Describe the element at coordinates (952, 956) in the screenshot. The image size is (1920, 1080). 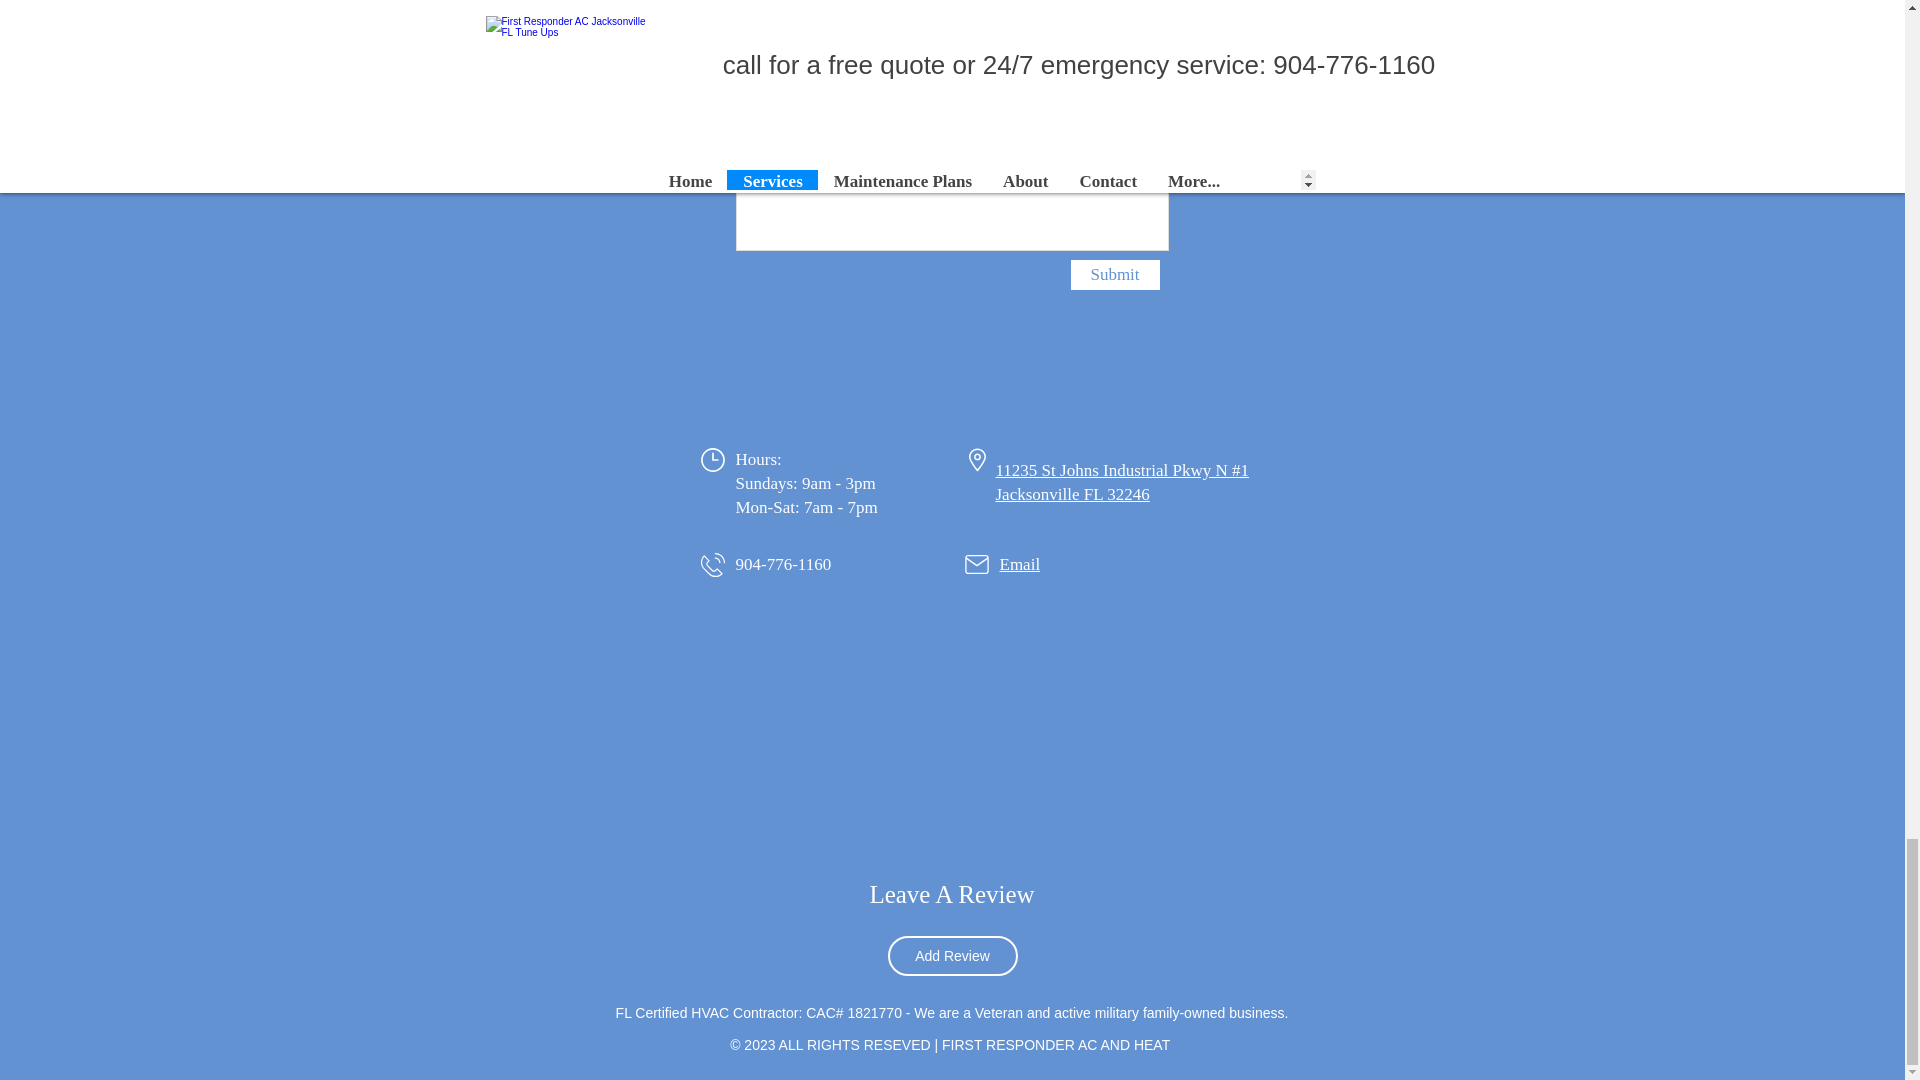
I see `Add Review` at that location.